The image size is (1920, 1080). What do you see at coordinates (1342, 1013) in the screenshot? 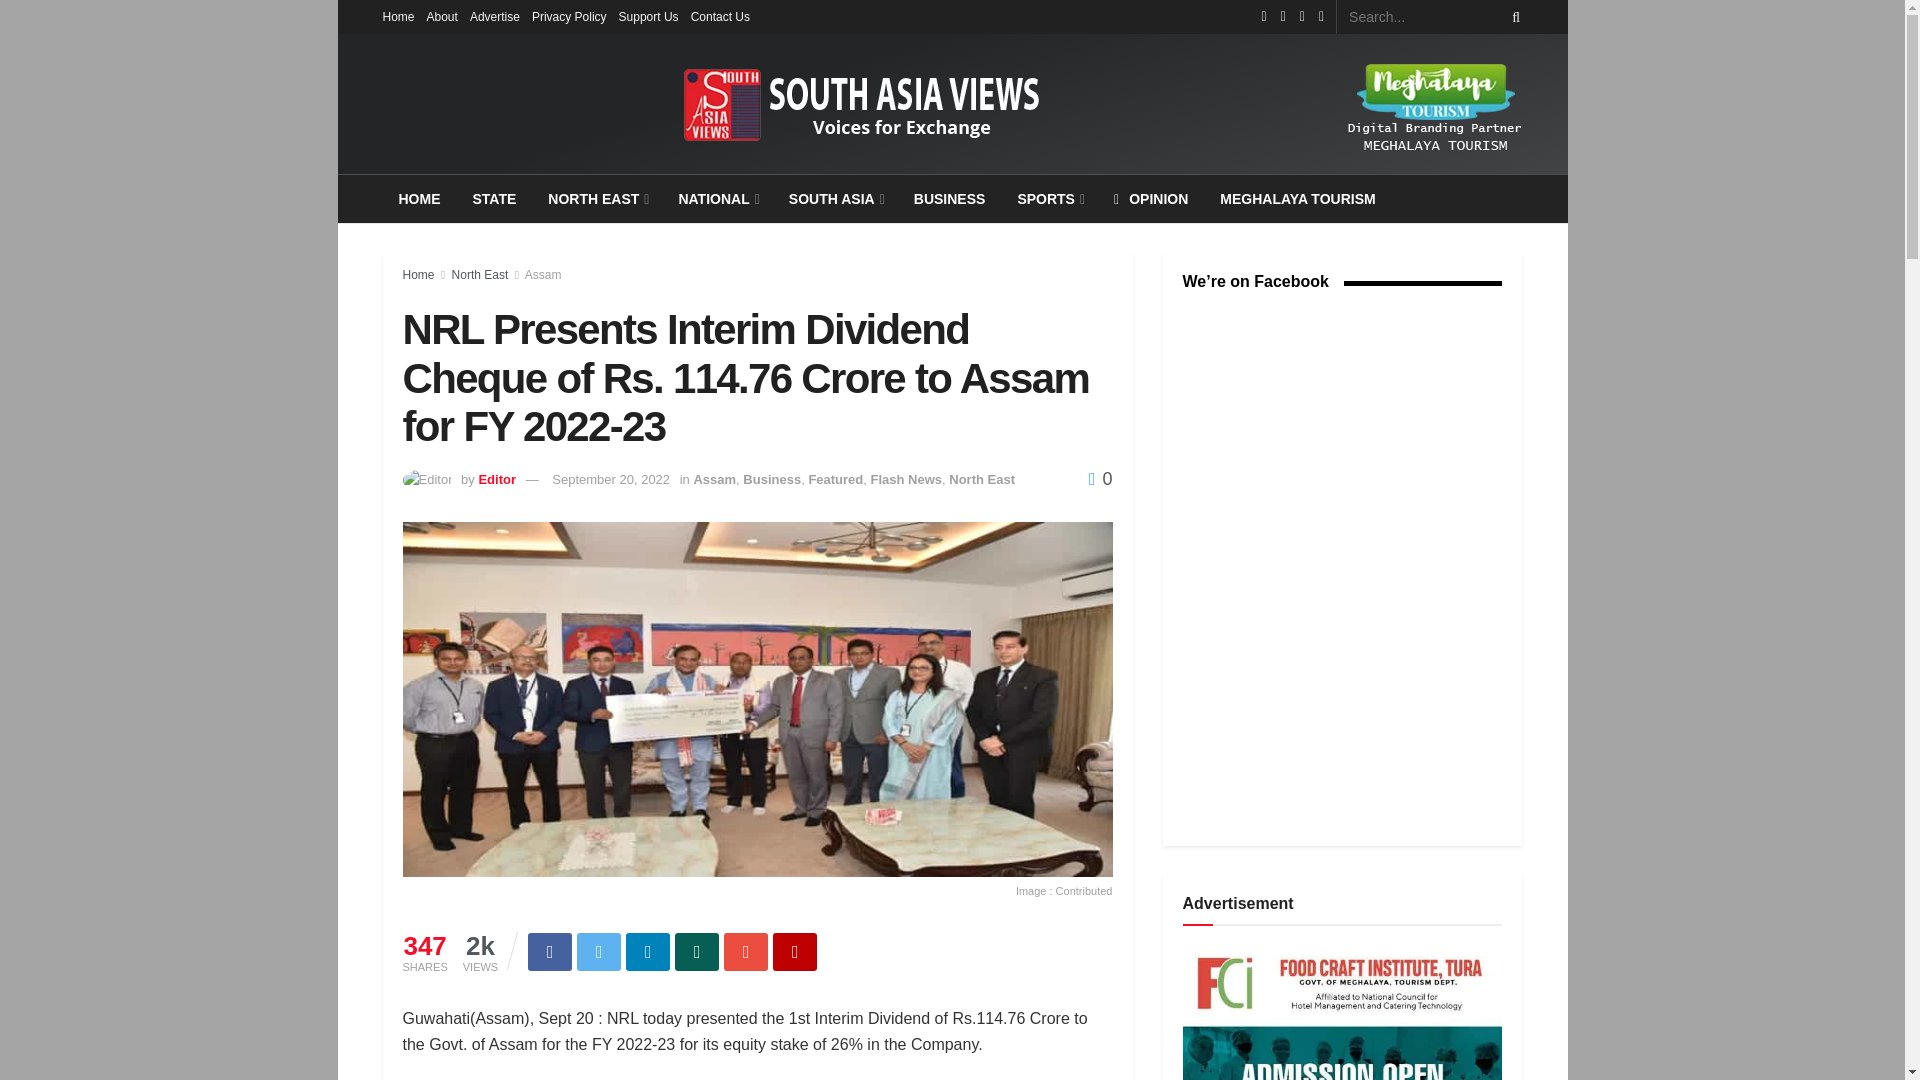
I see `Advertisement` at bounding box center [1342, 1013].